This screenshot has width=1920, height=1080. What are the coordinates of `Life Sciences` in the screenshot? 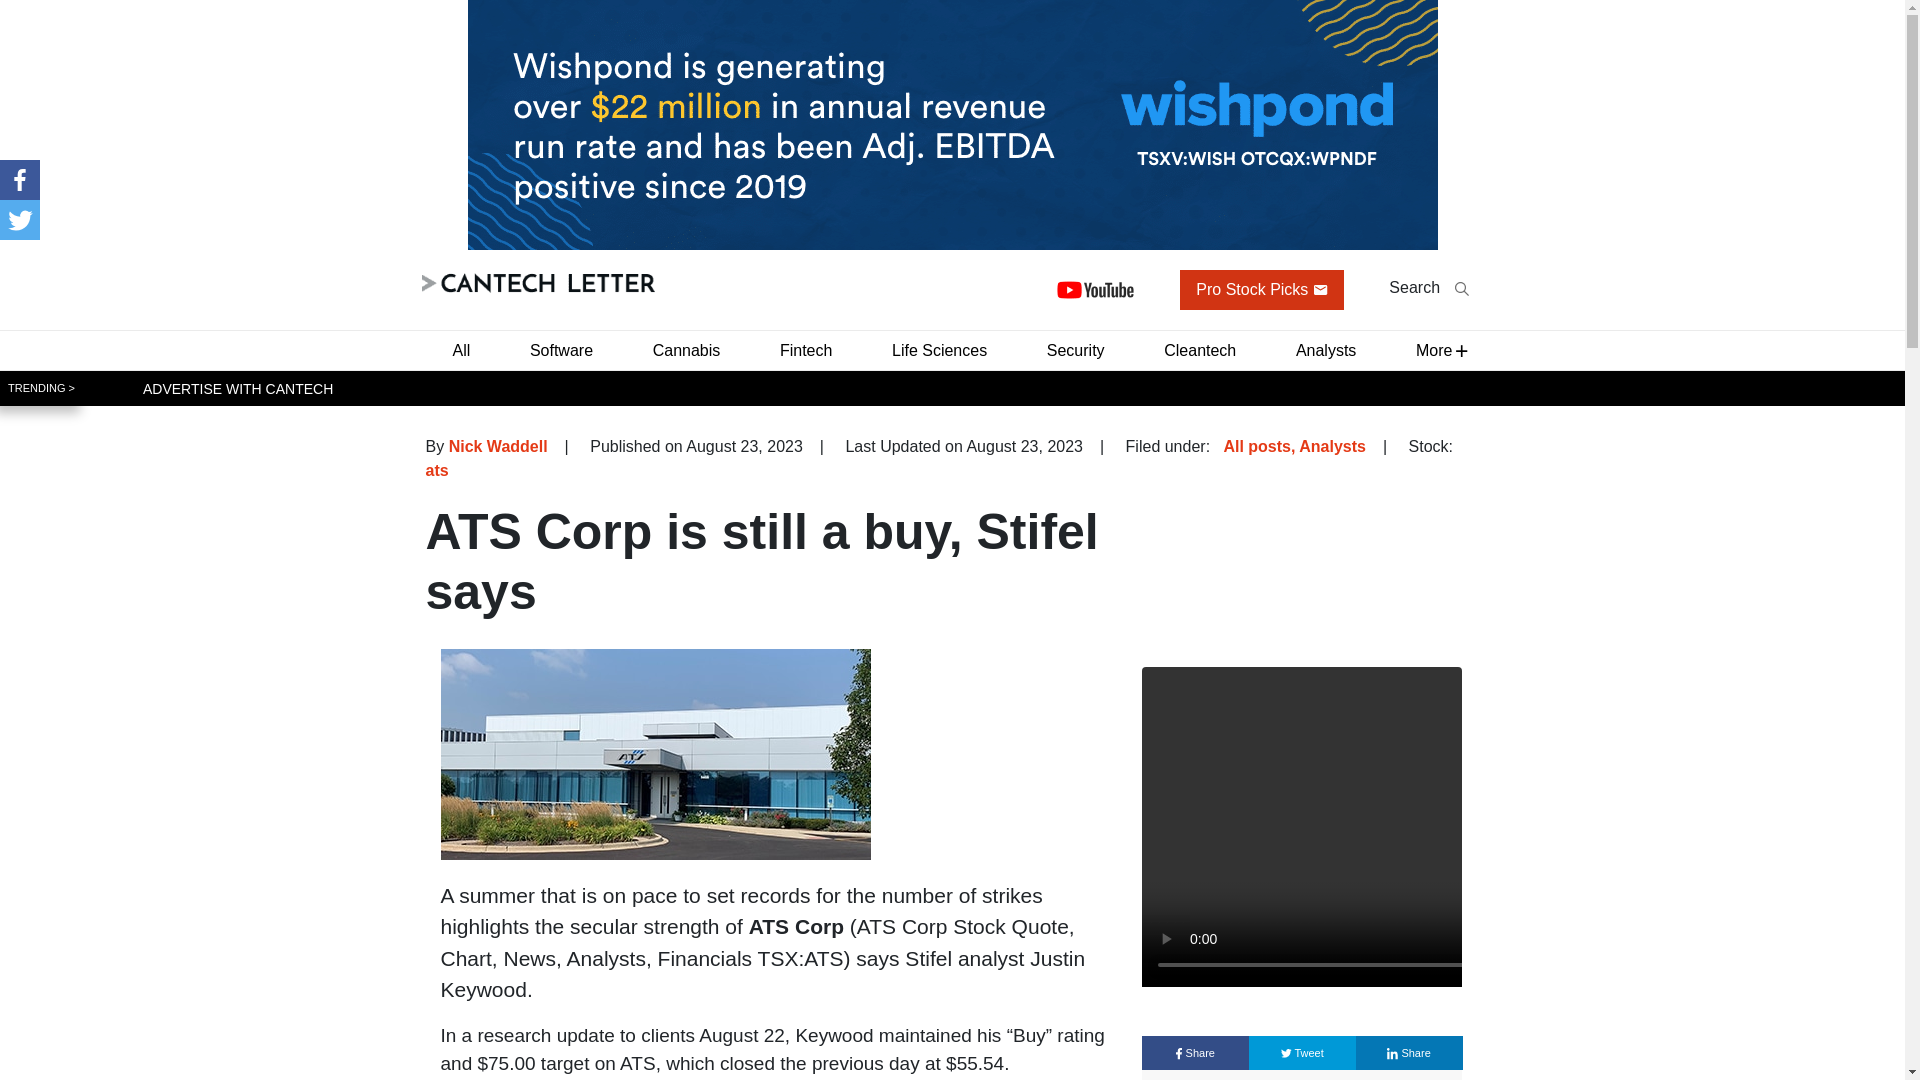 It's located at (938, 350).